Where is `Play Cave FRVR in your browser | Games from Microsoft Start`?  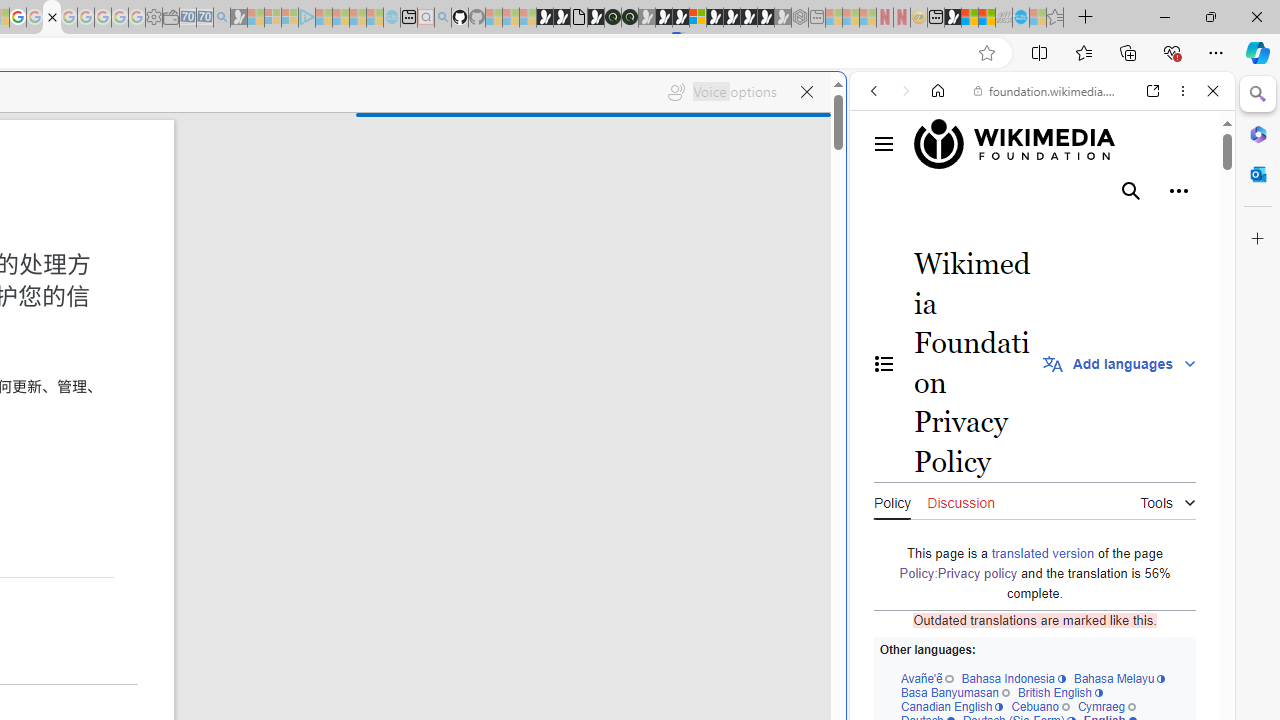
Play Cave FRVR in your browser | Games from Microsoft Start is located at coordinates (663, 18).